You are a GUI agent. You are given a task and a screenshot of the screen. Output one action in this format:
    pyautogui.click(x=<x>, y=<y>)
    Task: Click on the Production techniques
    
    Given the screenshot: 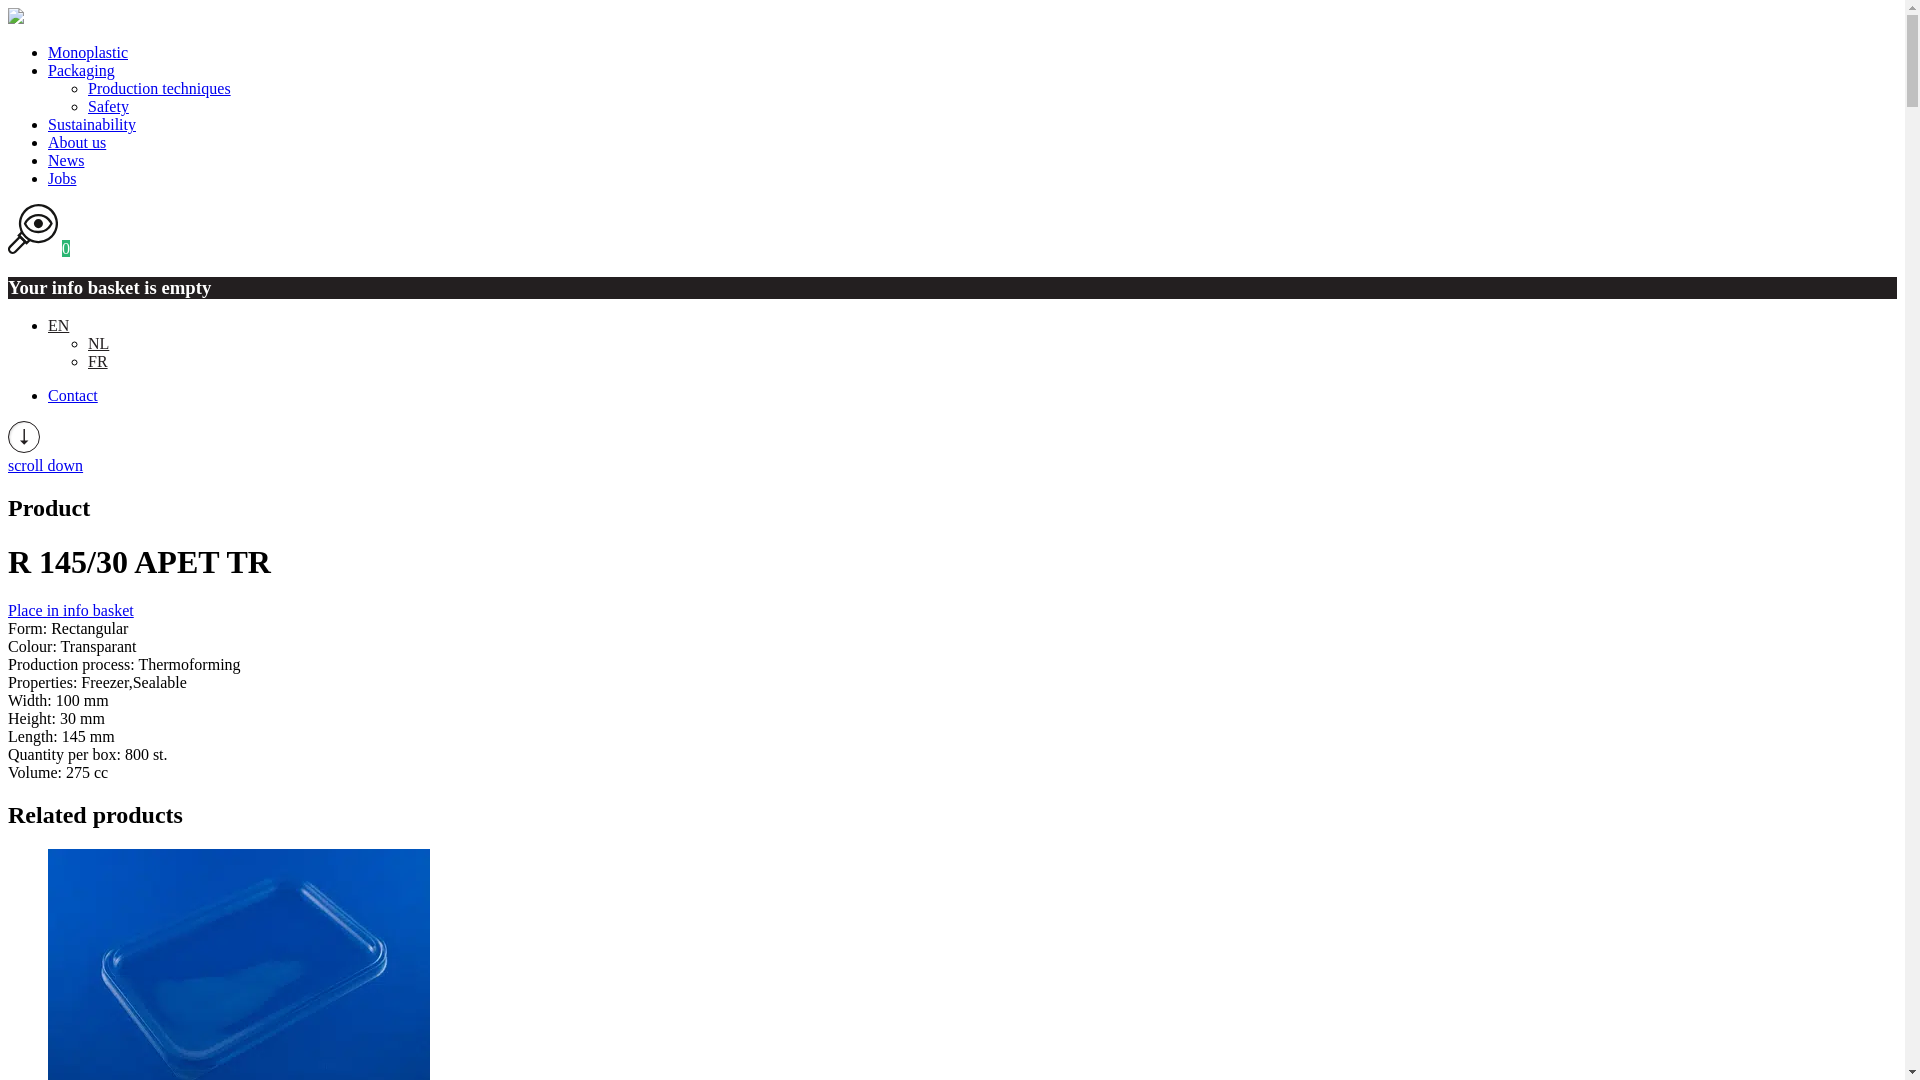 What is the action you would take?
    pyautogui.click(x=160, y=88)
    